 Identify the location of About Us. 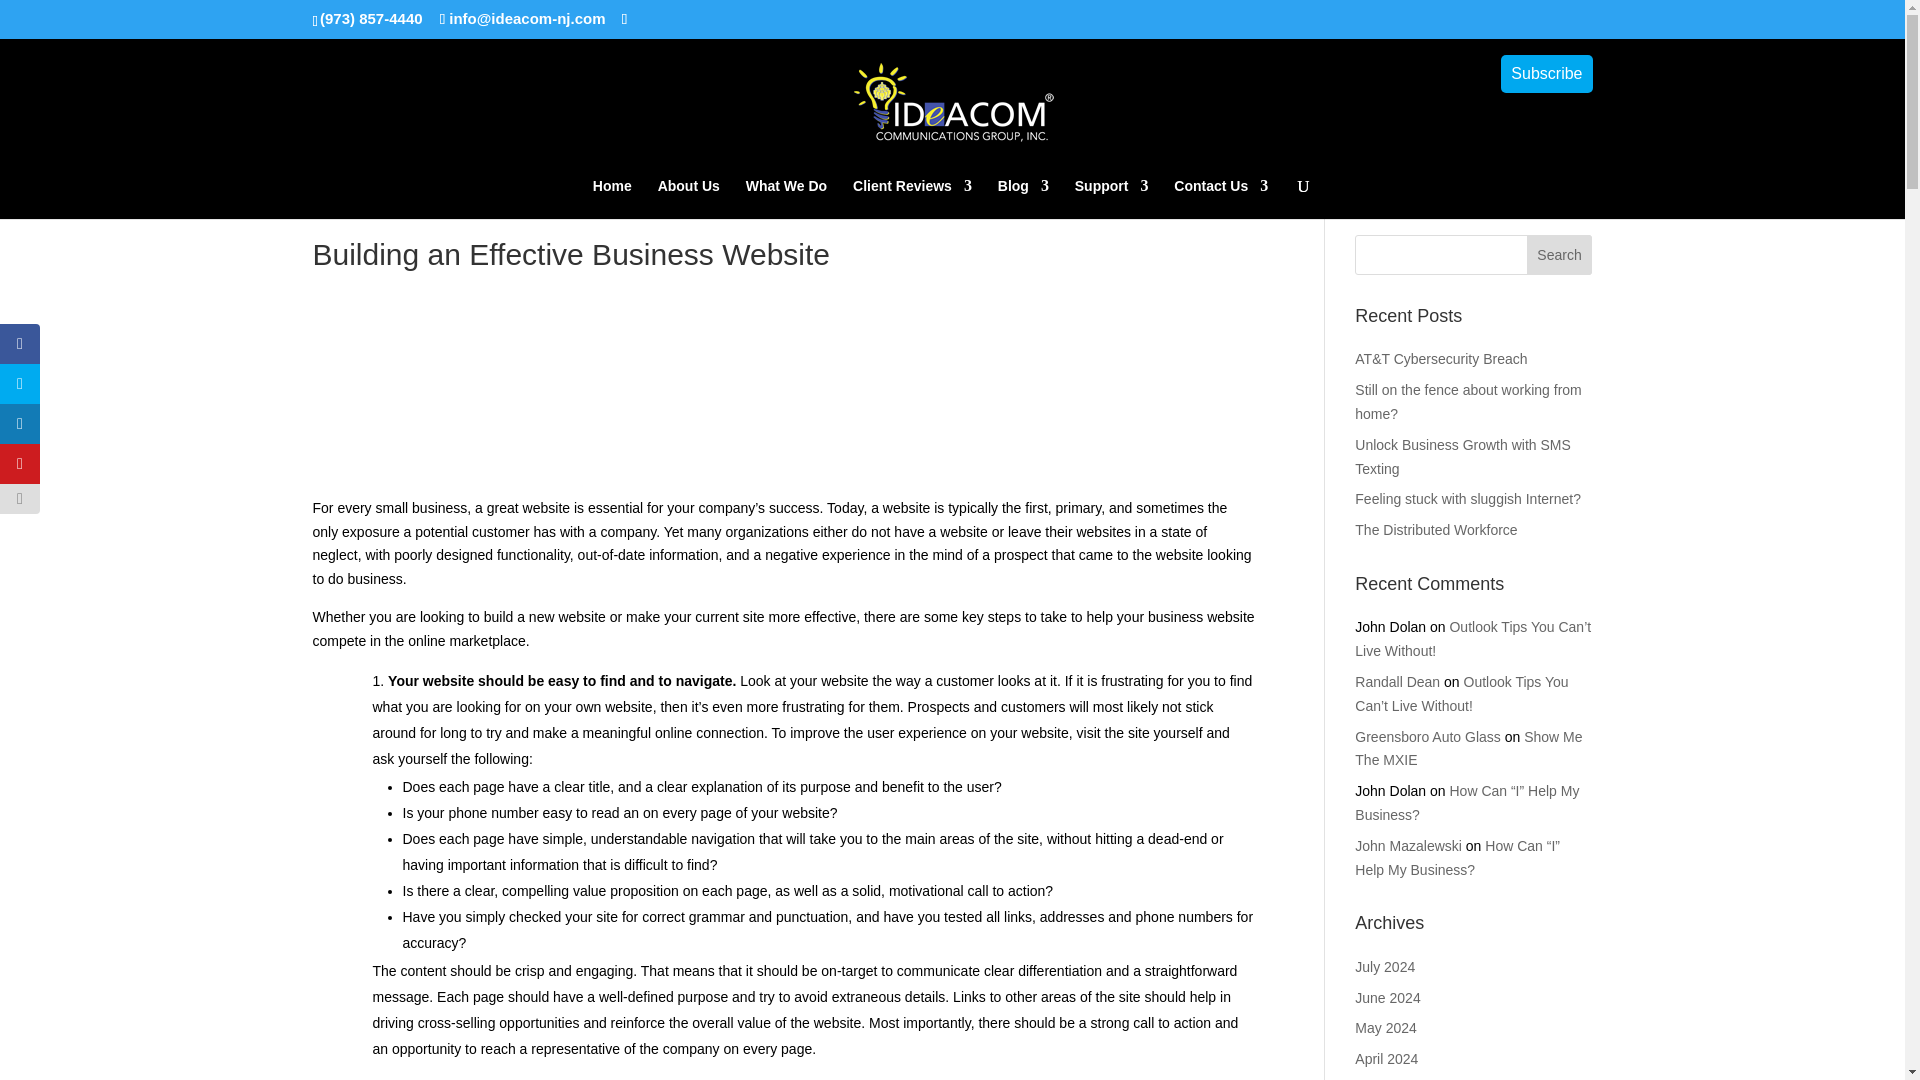
(689, 199).